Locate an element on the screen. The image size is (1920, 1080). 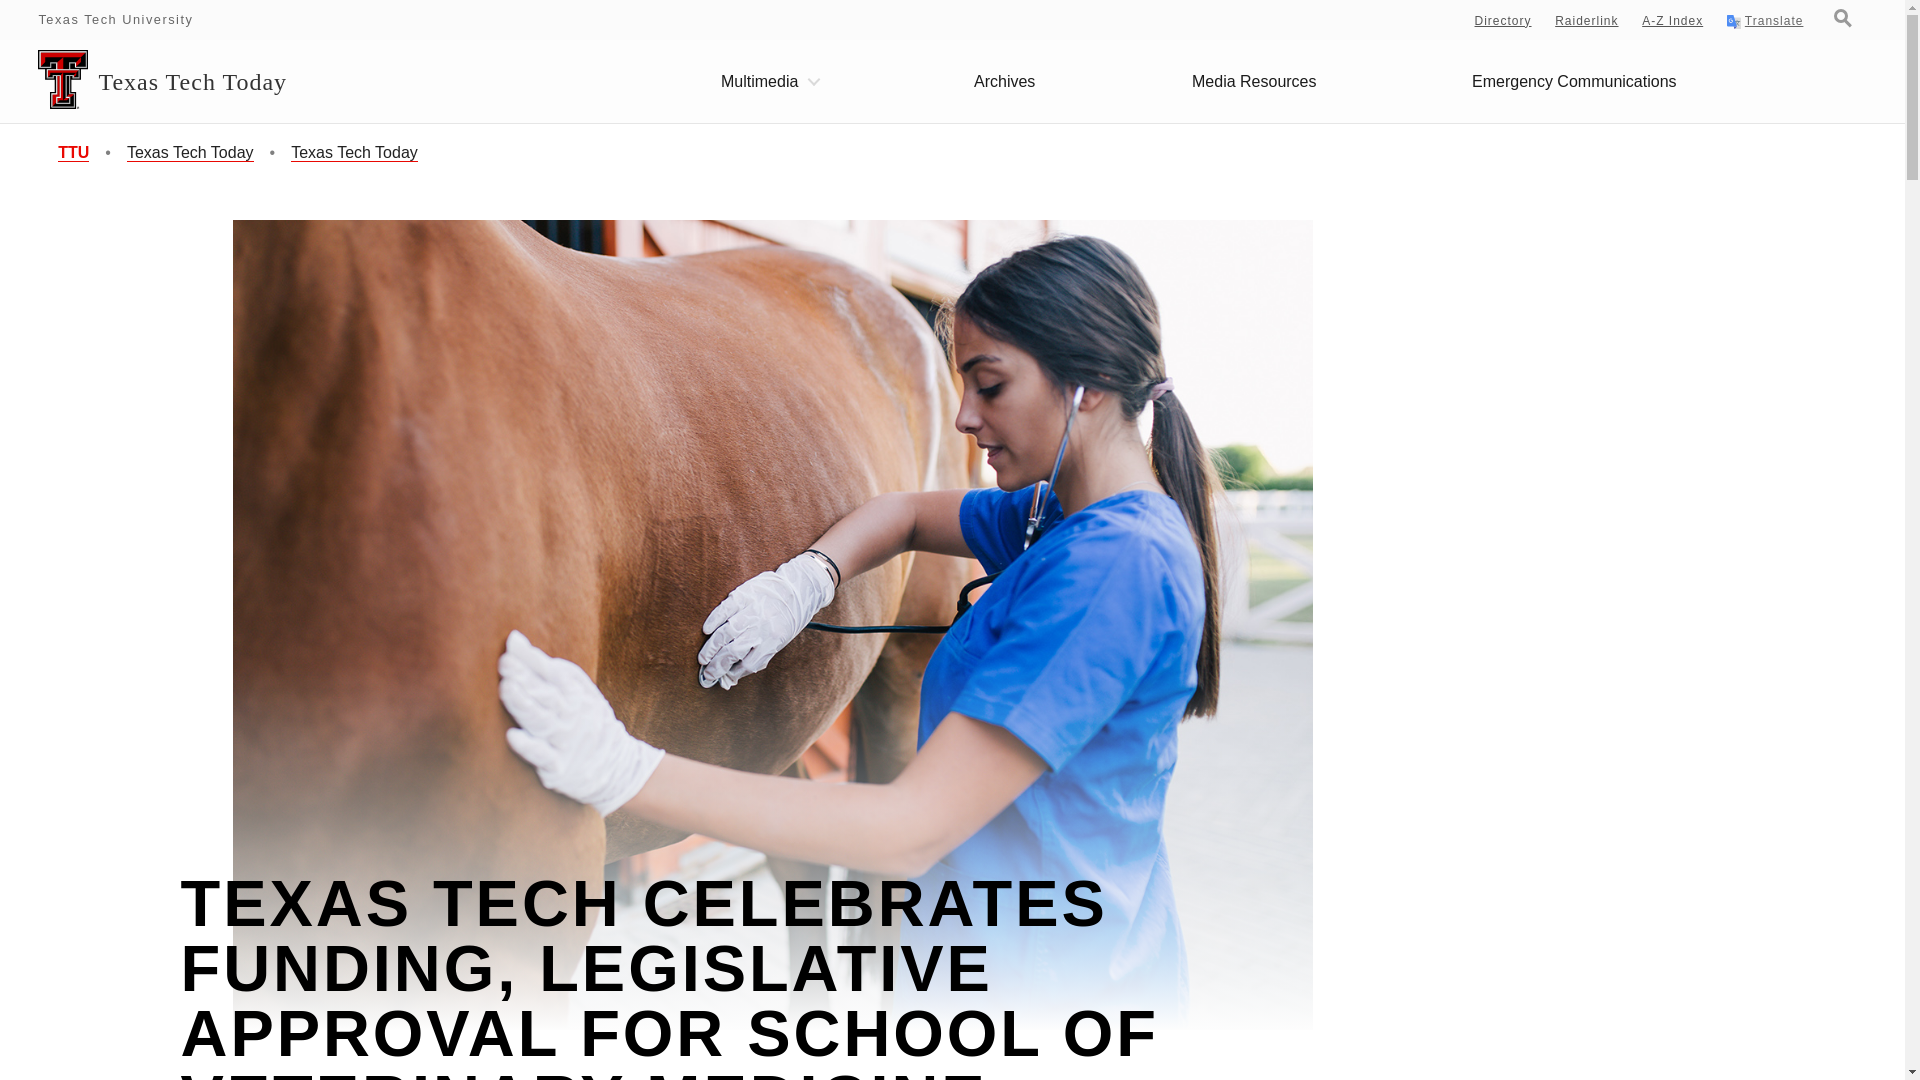
Multimedia is located at coordinates (768, 82).